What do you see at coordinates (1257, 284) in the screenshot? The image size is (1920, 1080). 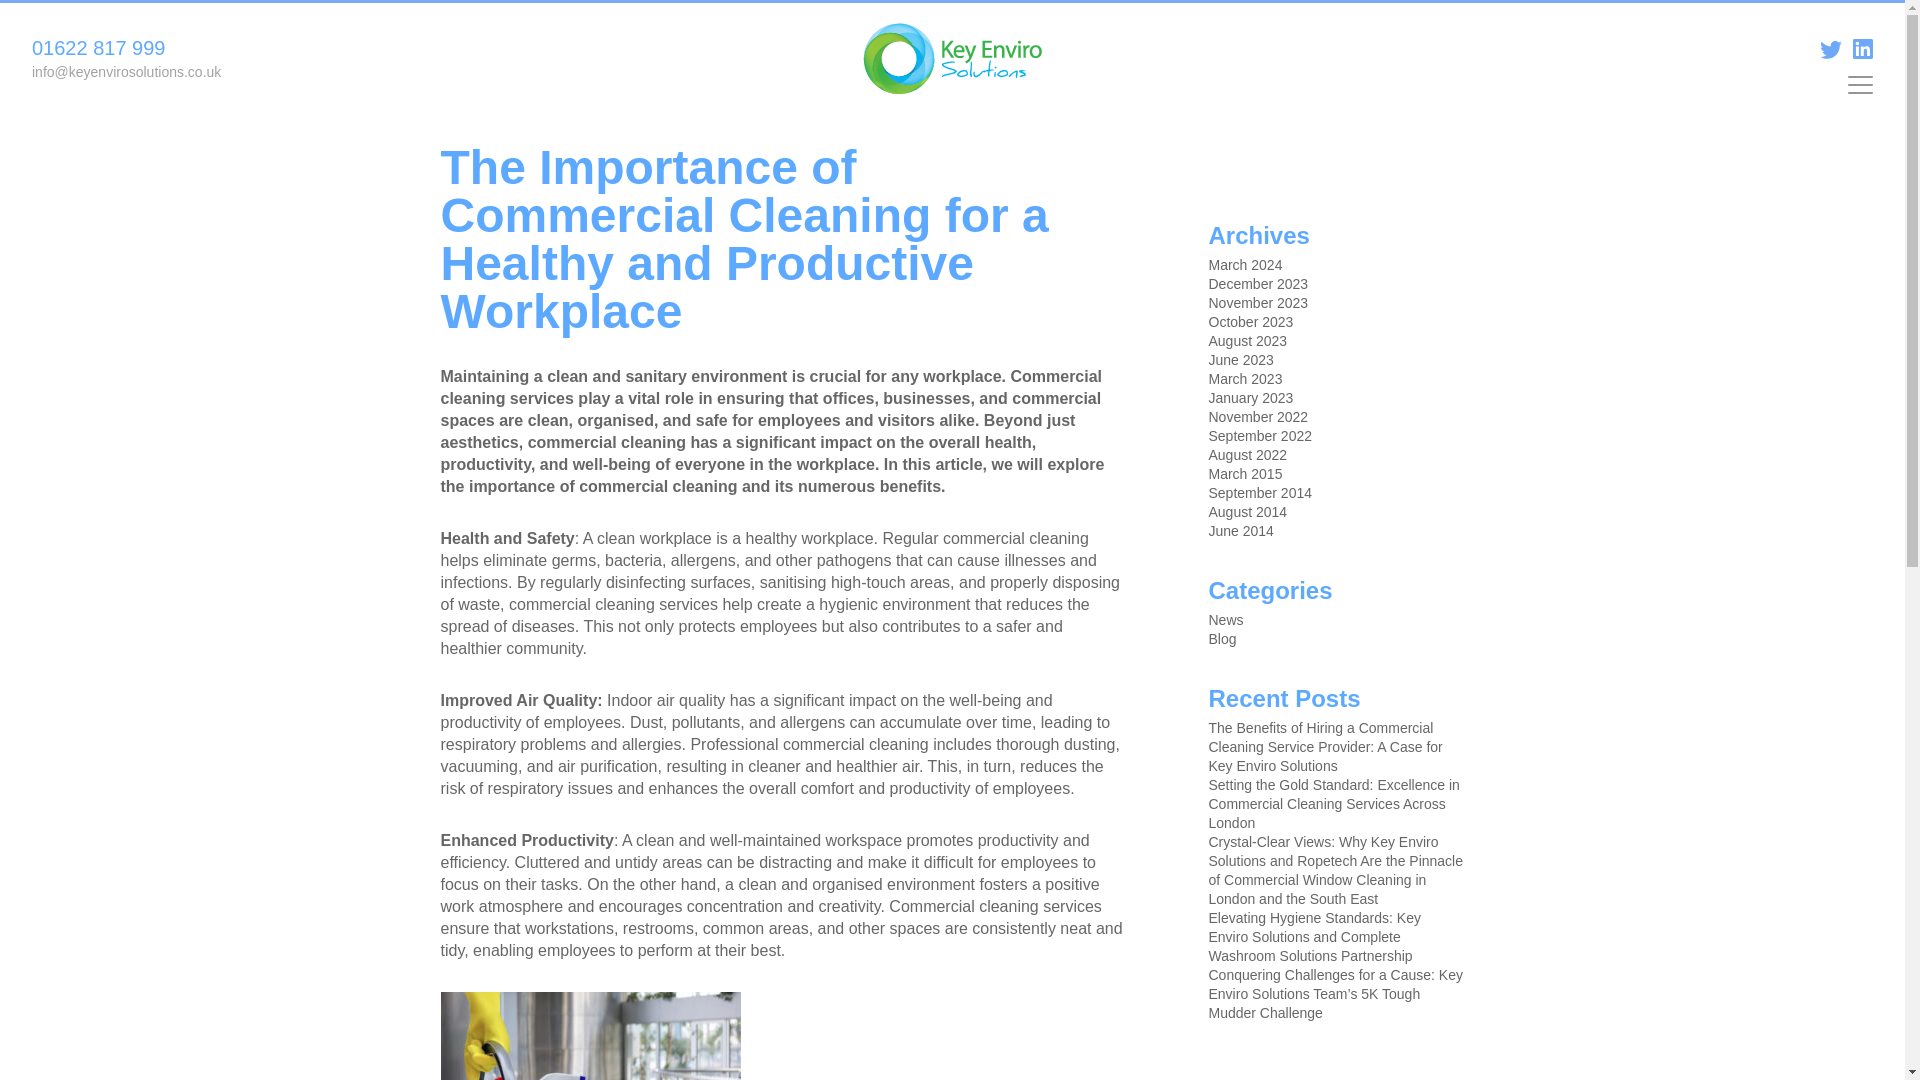 I see `December 2023` at bounding box center [1257, 284].